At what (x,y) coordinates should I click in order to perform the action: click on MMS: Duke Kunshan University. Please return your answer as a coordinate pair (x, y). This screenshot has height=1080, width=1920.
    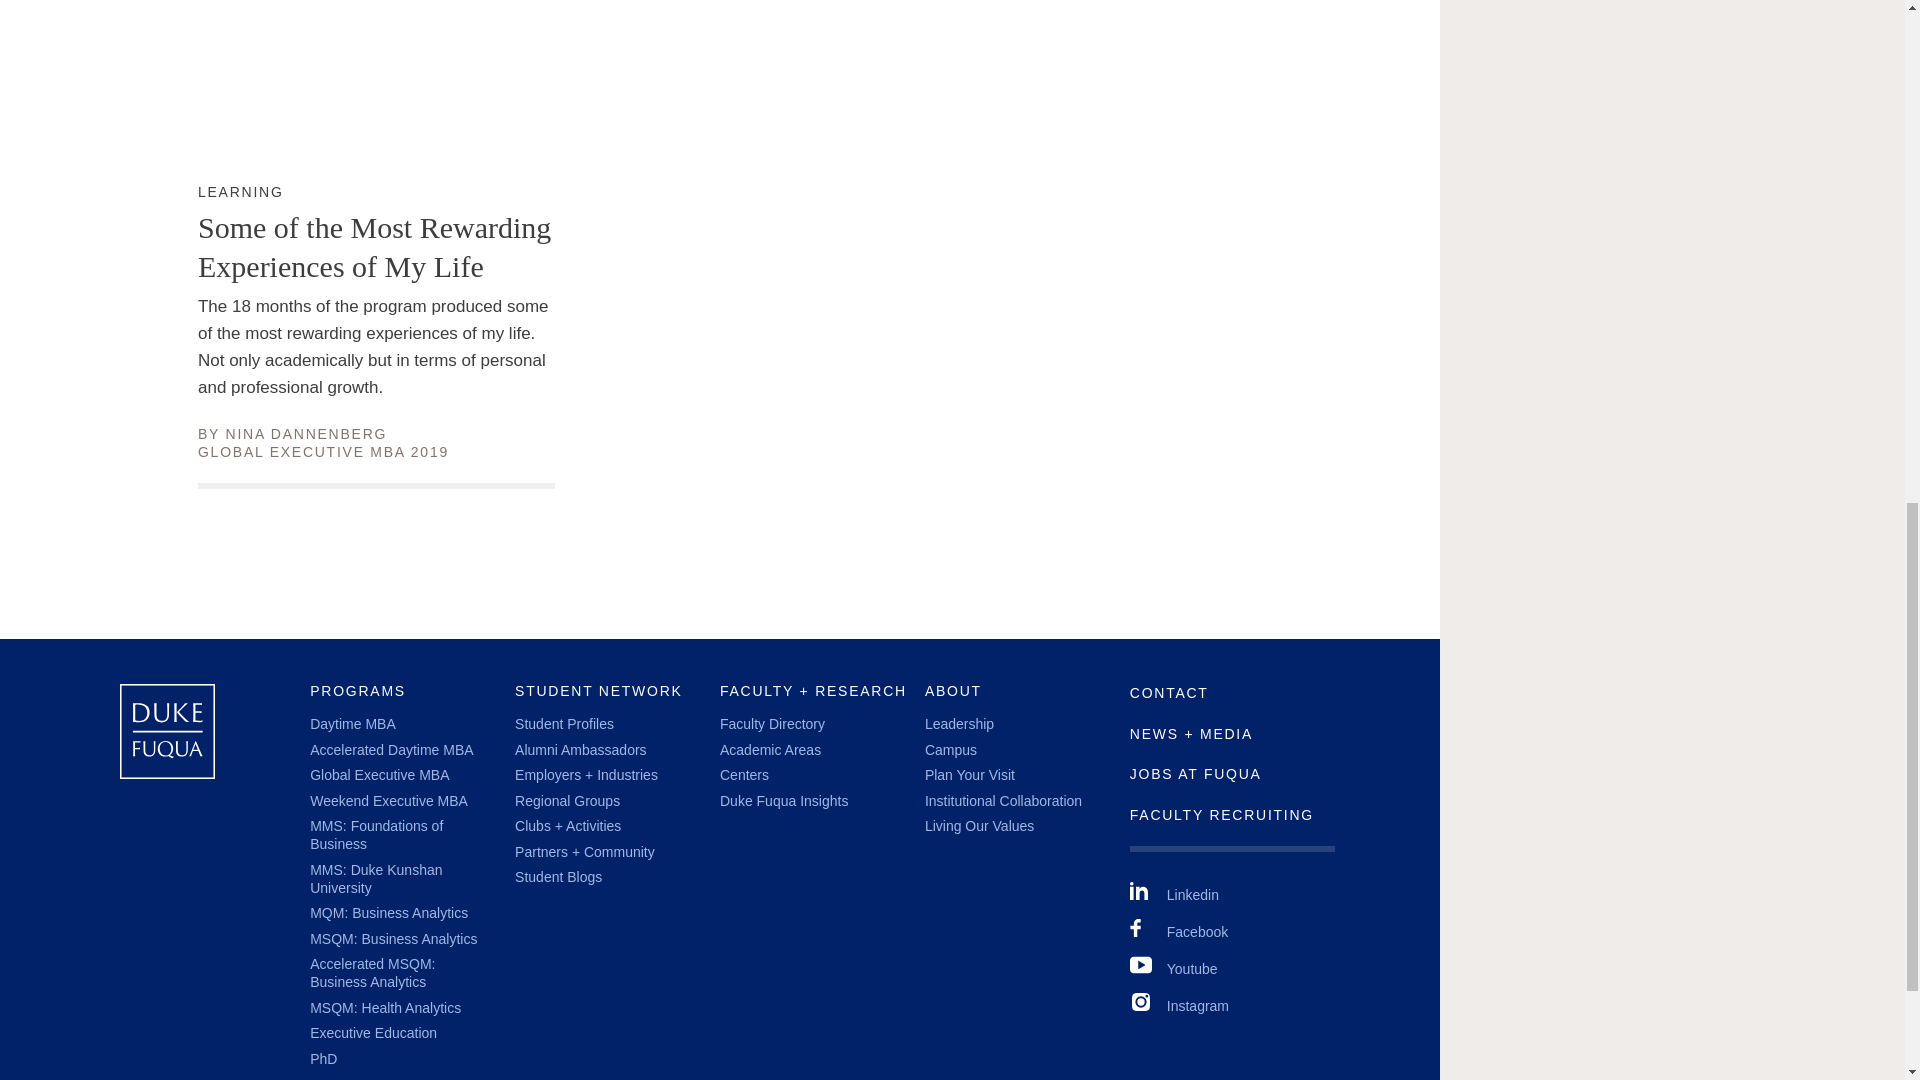
    Looking at the image, I should click on (980, 825).